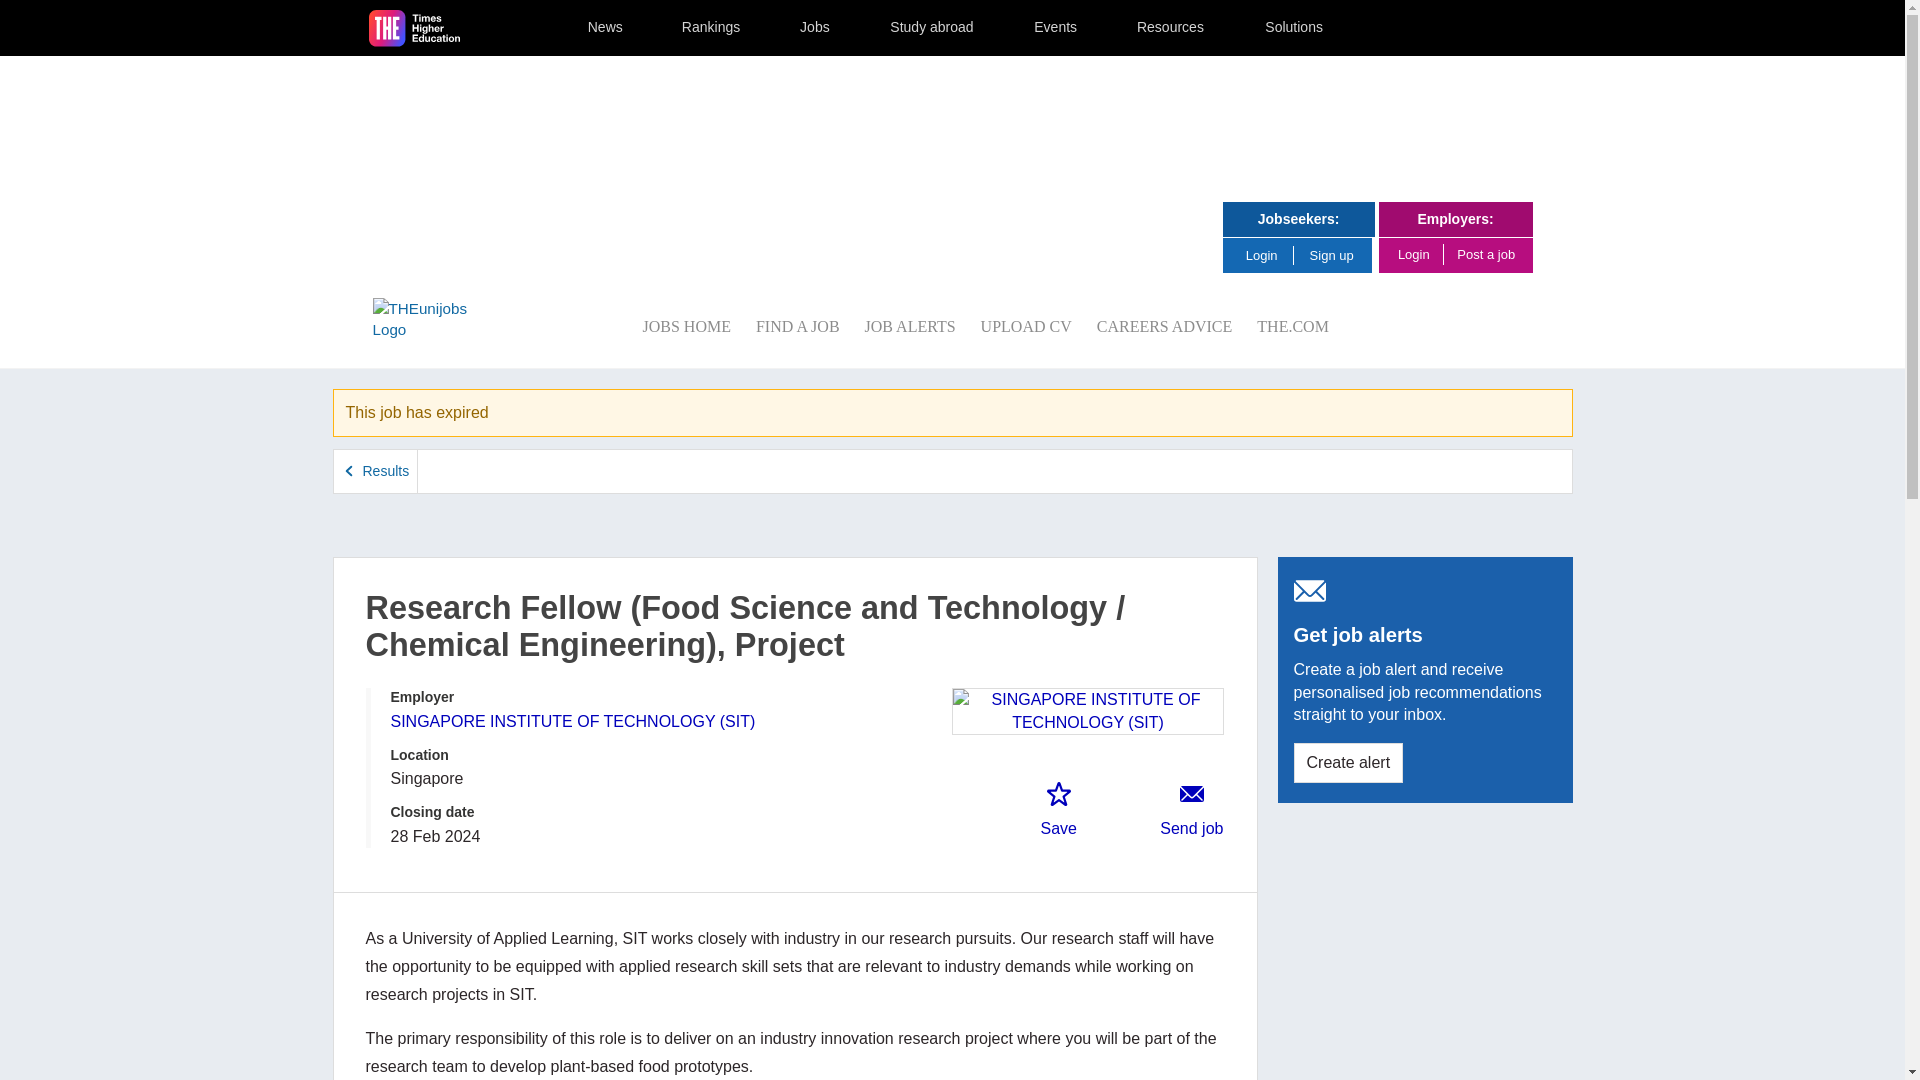 The height and width of the screenshot is (1080, 1920). Describe the element at coordinates (910, 326) in the screenshot. I see `JOB ALERTS` at that location.